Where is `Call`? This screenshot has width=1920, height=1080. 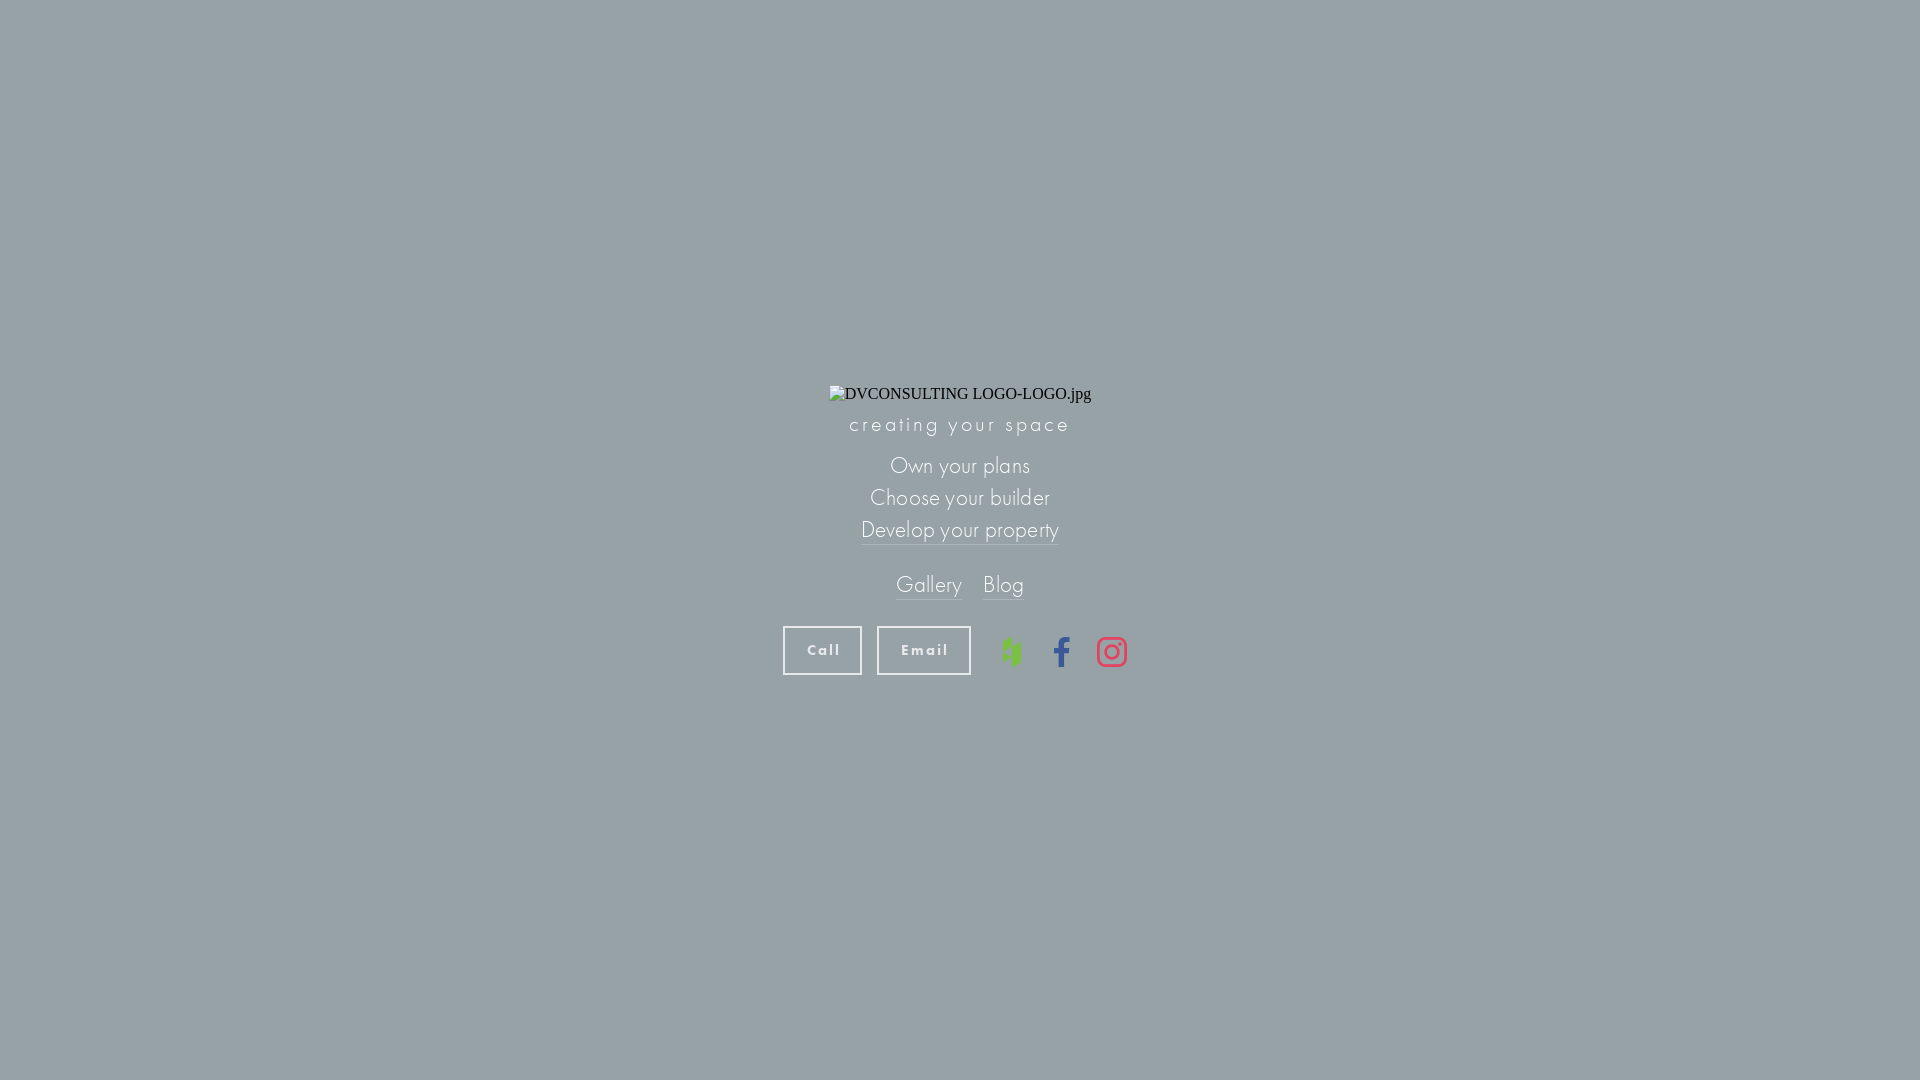 Call is located at coordinates (823, 650).